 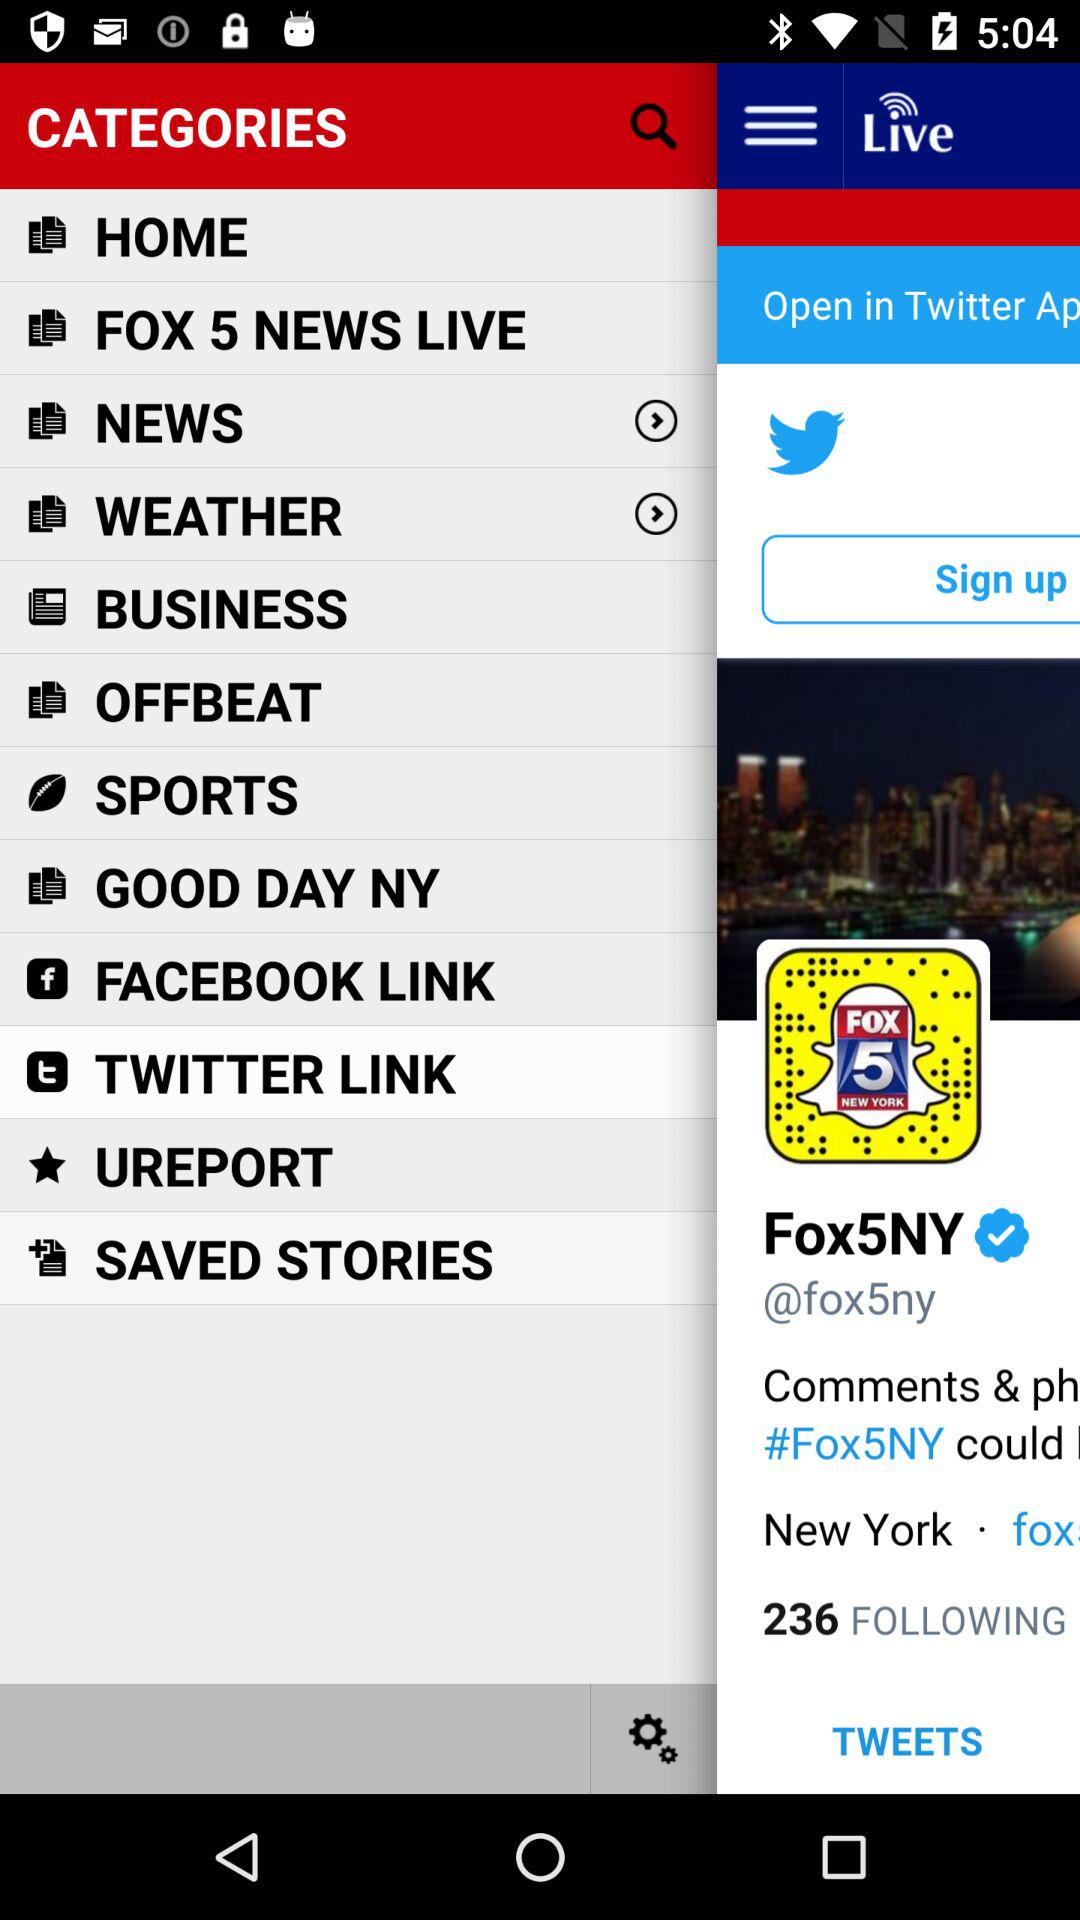 I want to click on turn on the item below the business icon, so click(x=208, y=700).